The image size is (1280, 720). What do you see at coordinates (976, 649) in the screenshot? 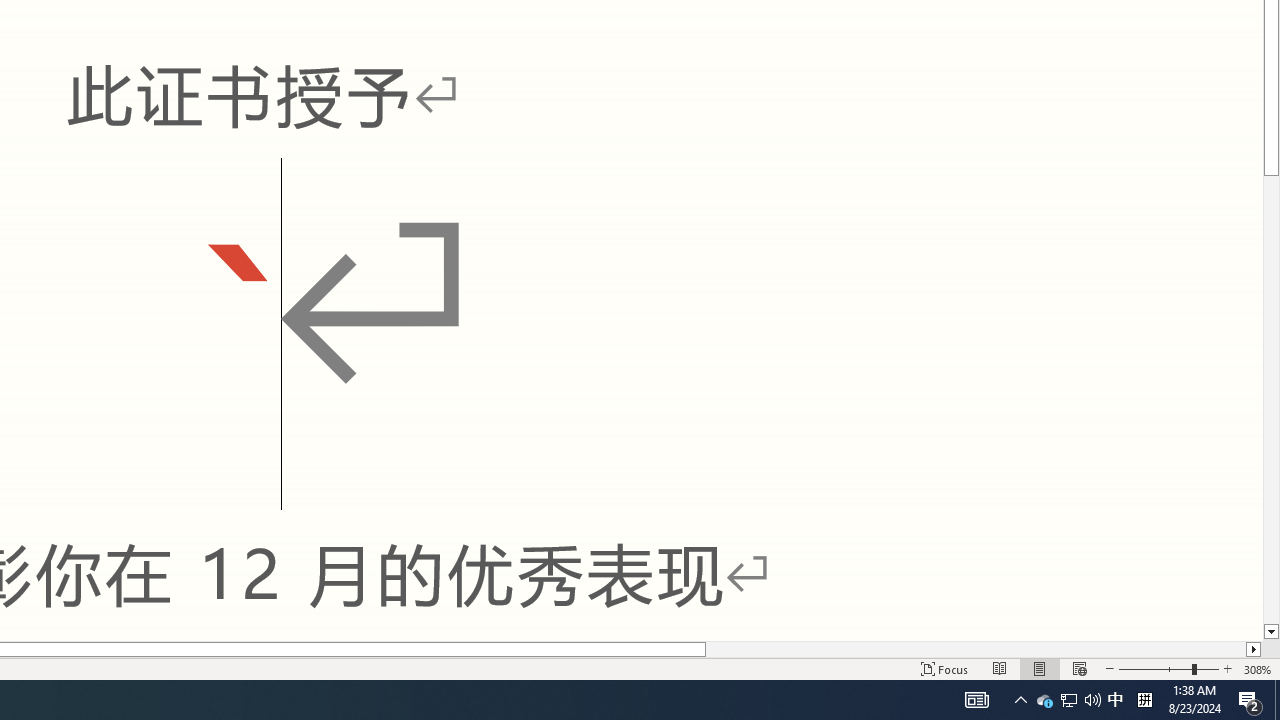
I see `Page right` at bounding box center [976, 649].